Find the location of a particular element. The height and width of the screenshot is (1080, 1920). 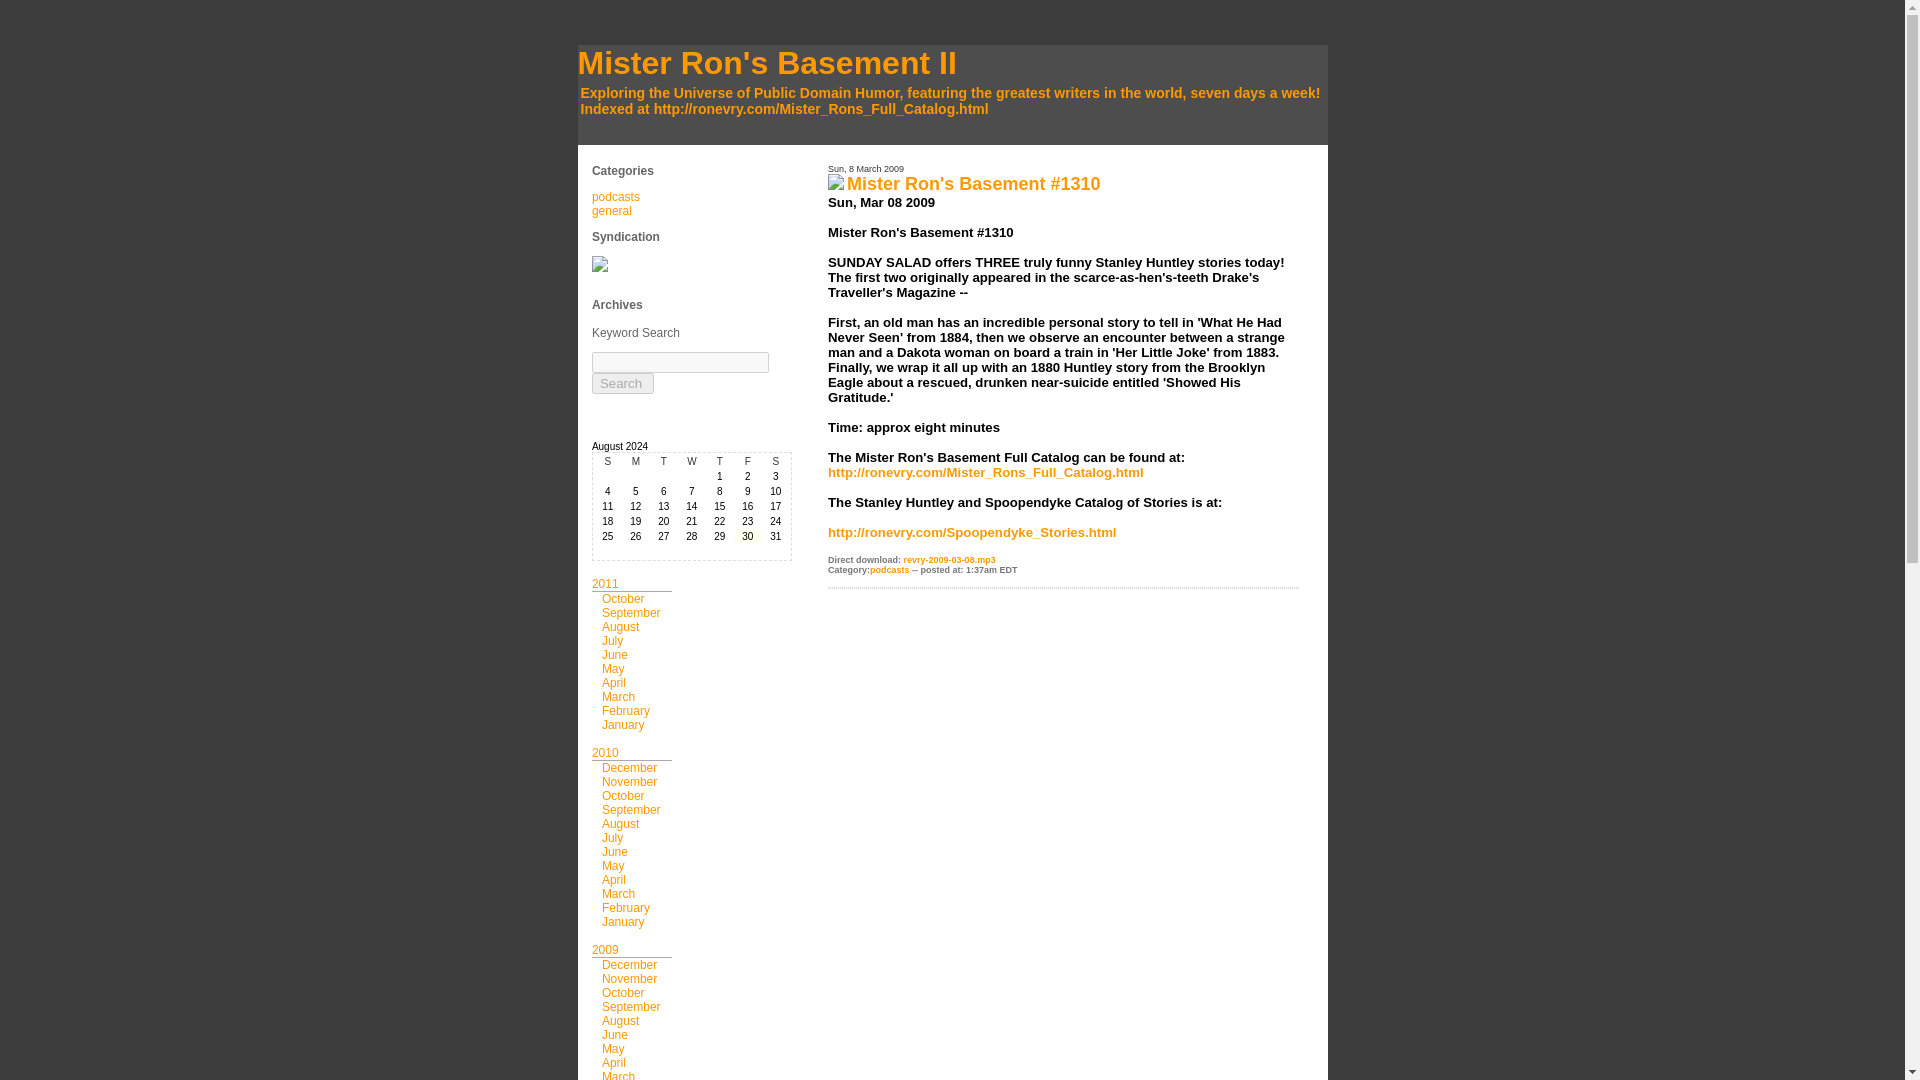

October is located at coordinates (624, 993).